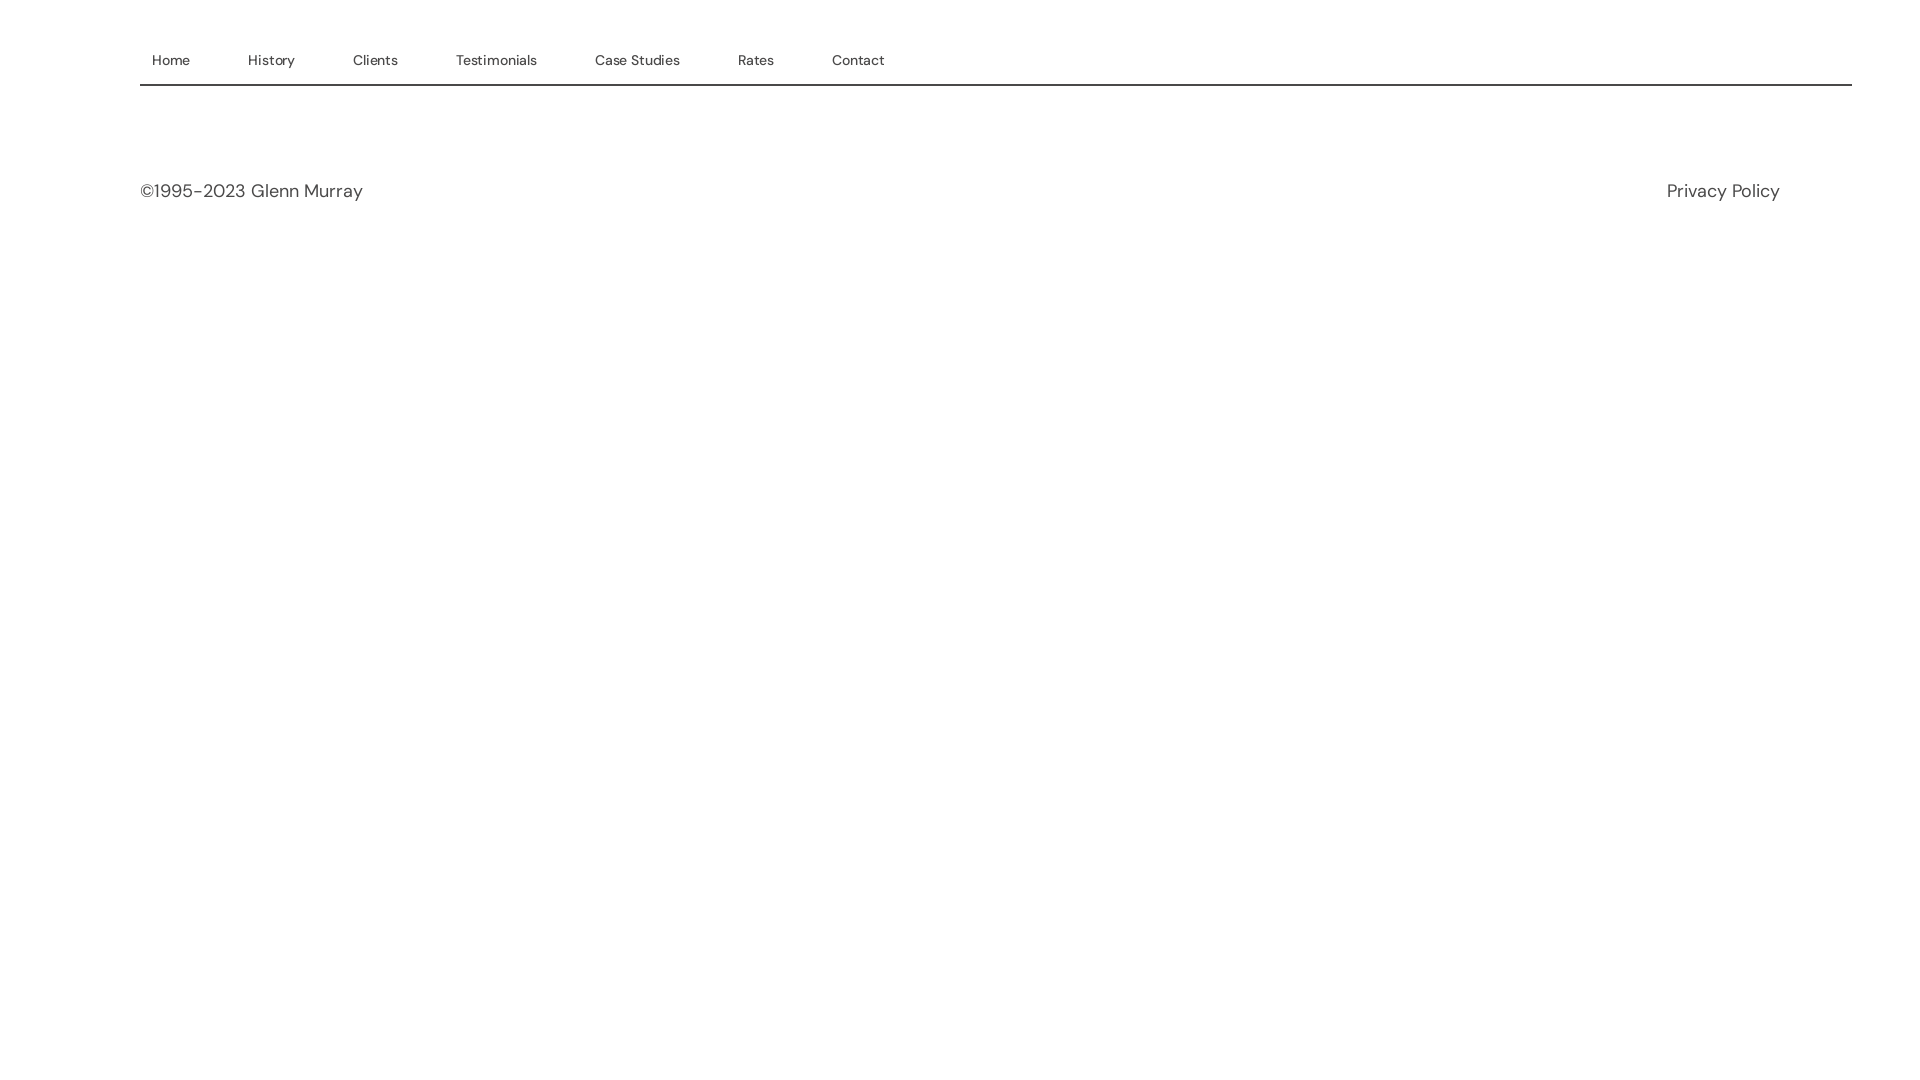  I want to click on Clients, so click(376, 60).